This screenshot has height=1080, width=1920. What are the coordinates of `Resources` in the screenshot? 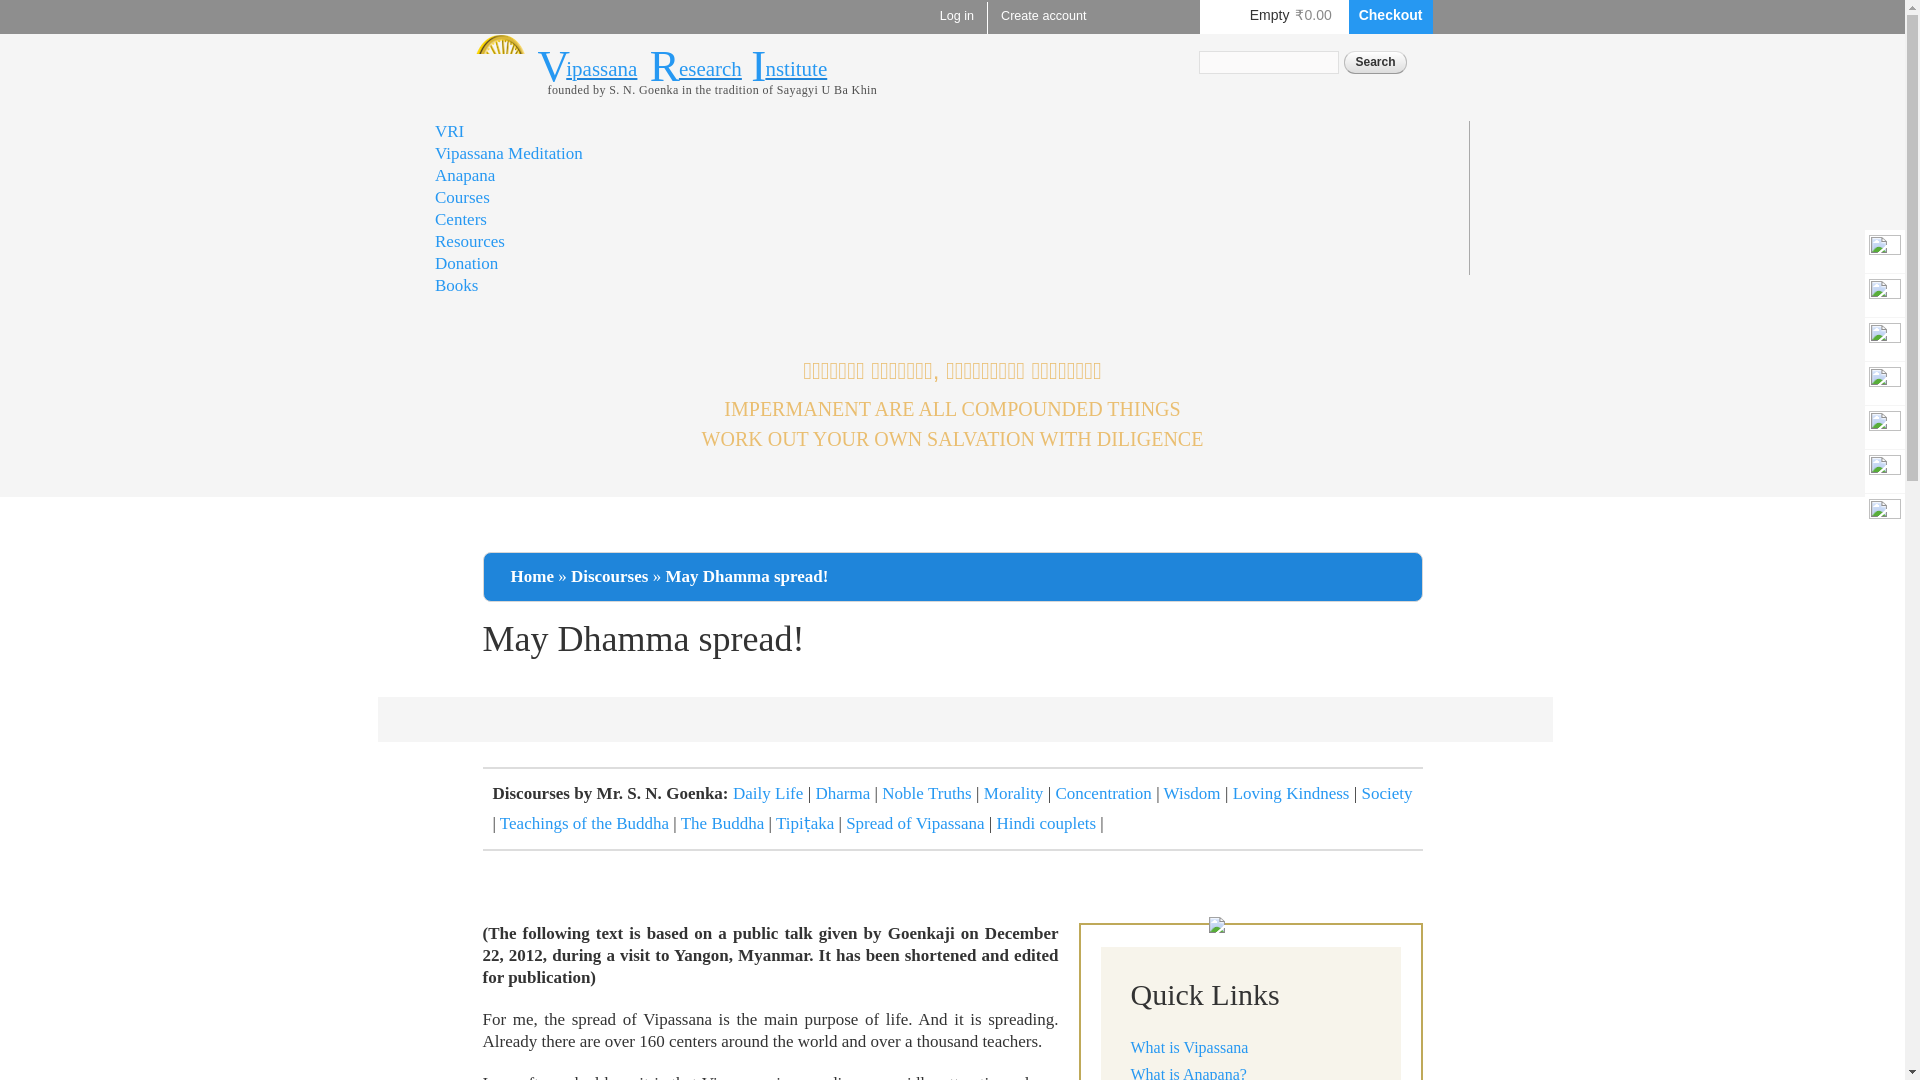 It's located at (470, 241).